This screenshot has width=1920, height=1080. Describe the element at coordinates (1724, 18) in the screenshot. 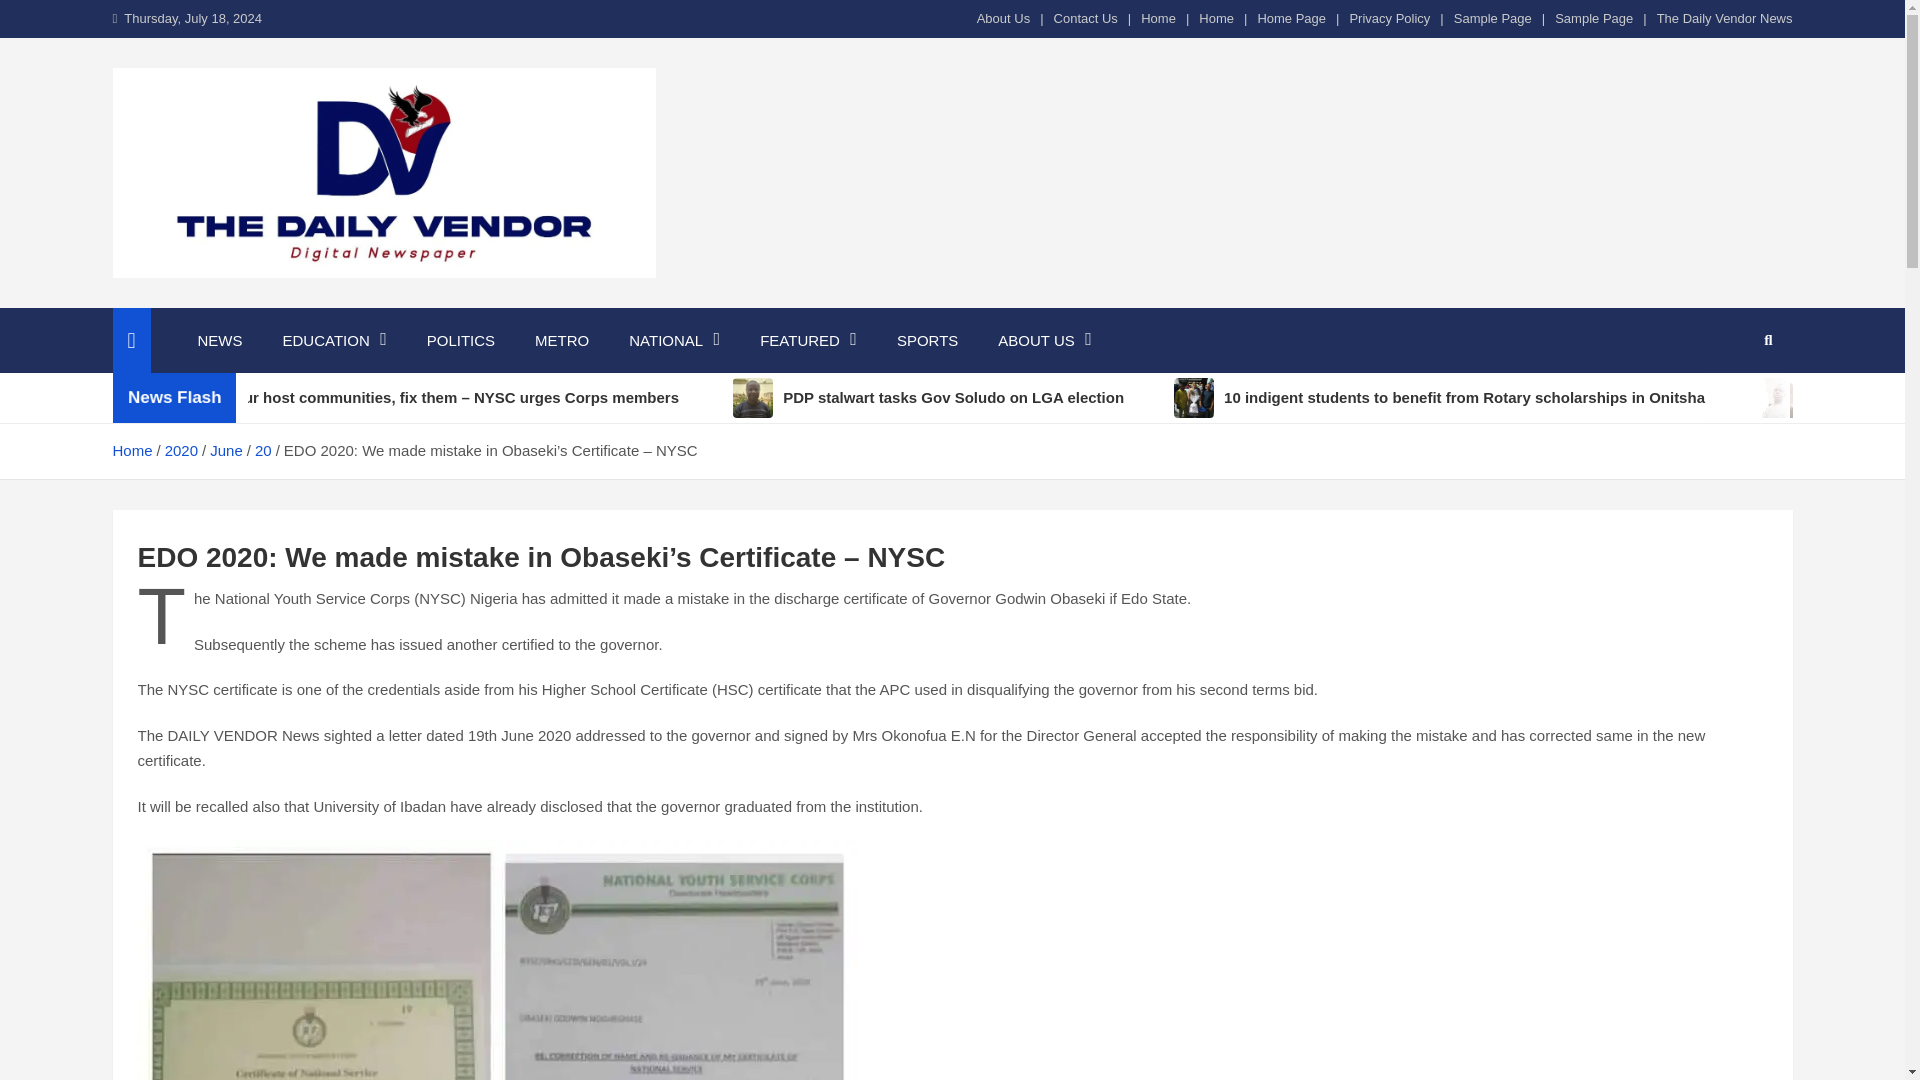

I see `The Daily Vendor News` at that location.